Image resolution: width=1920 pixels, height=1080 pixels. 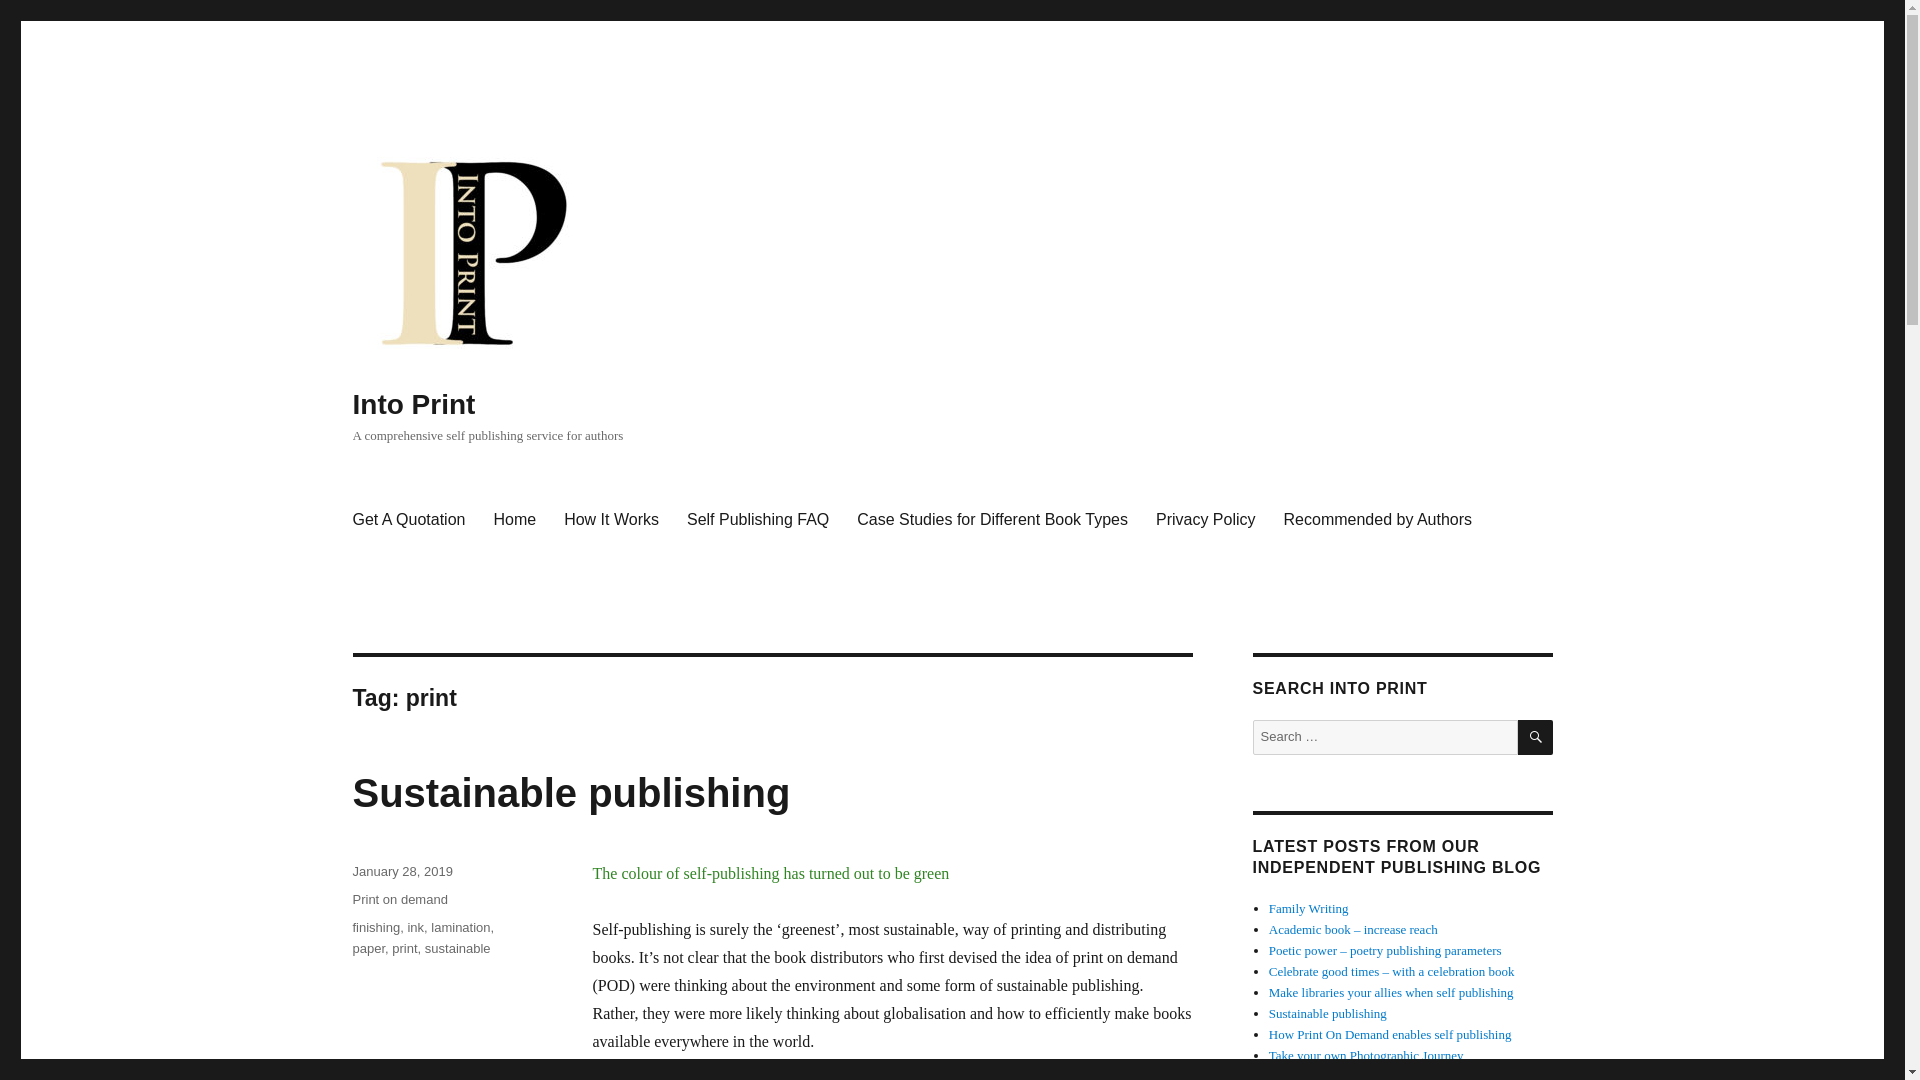 What do you see at coordinates (1309, 908) in the screenshot?
I see `Family Writing` at bounding box center [1309, 908].